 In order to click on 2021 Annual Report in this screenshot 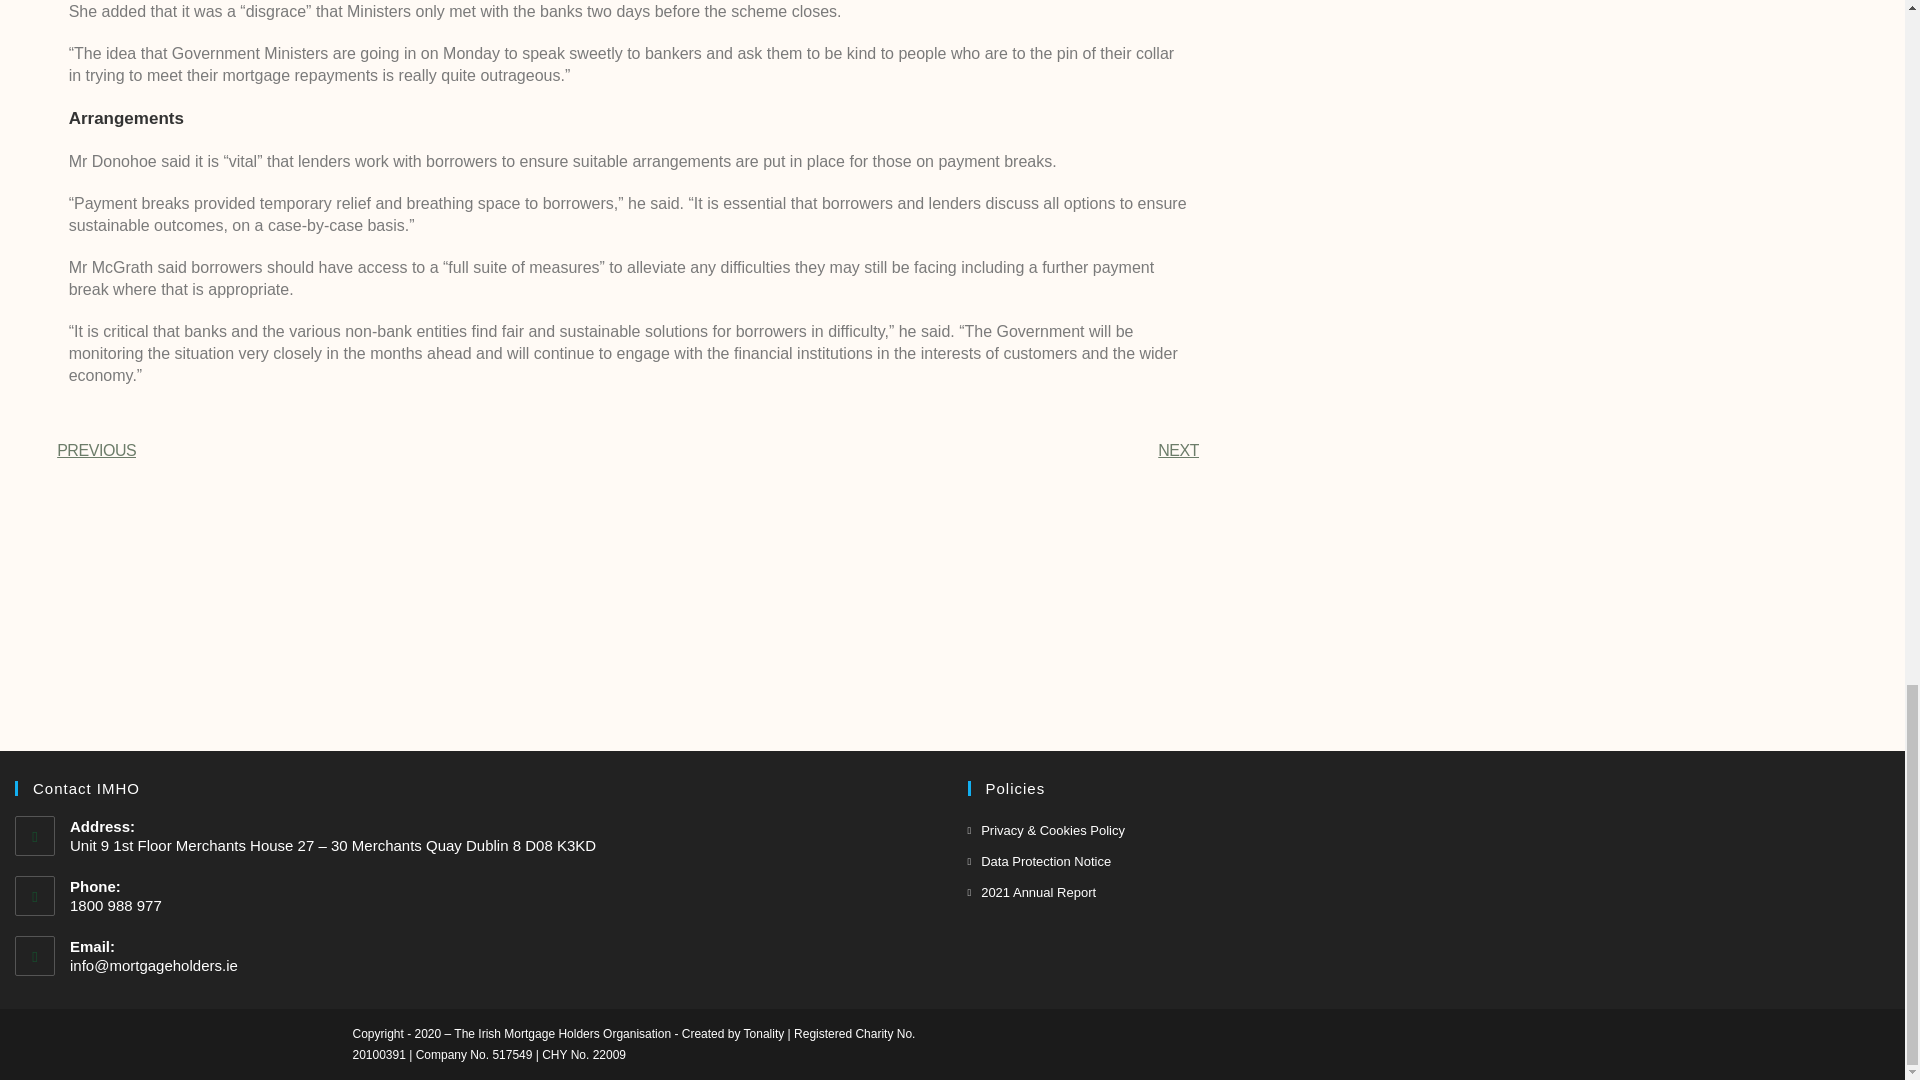, I will do `click(1032, 892)`.